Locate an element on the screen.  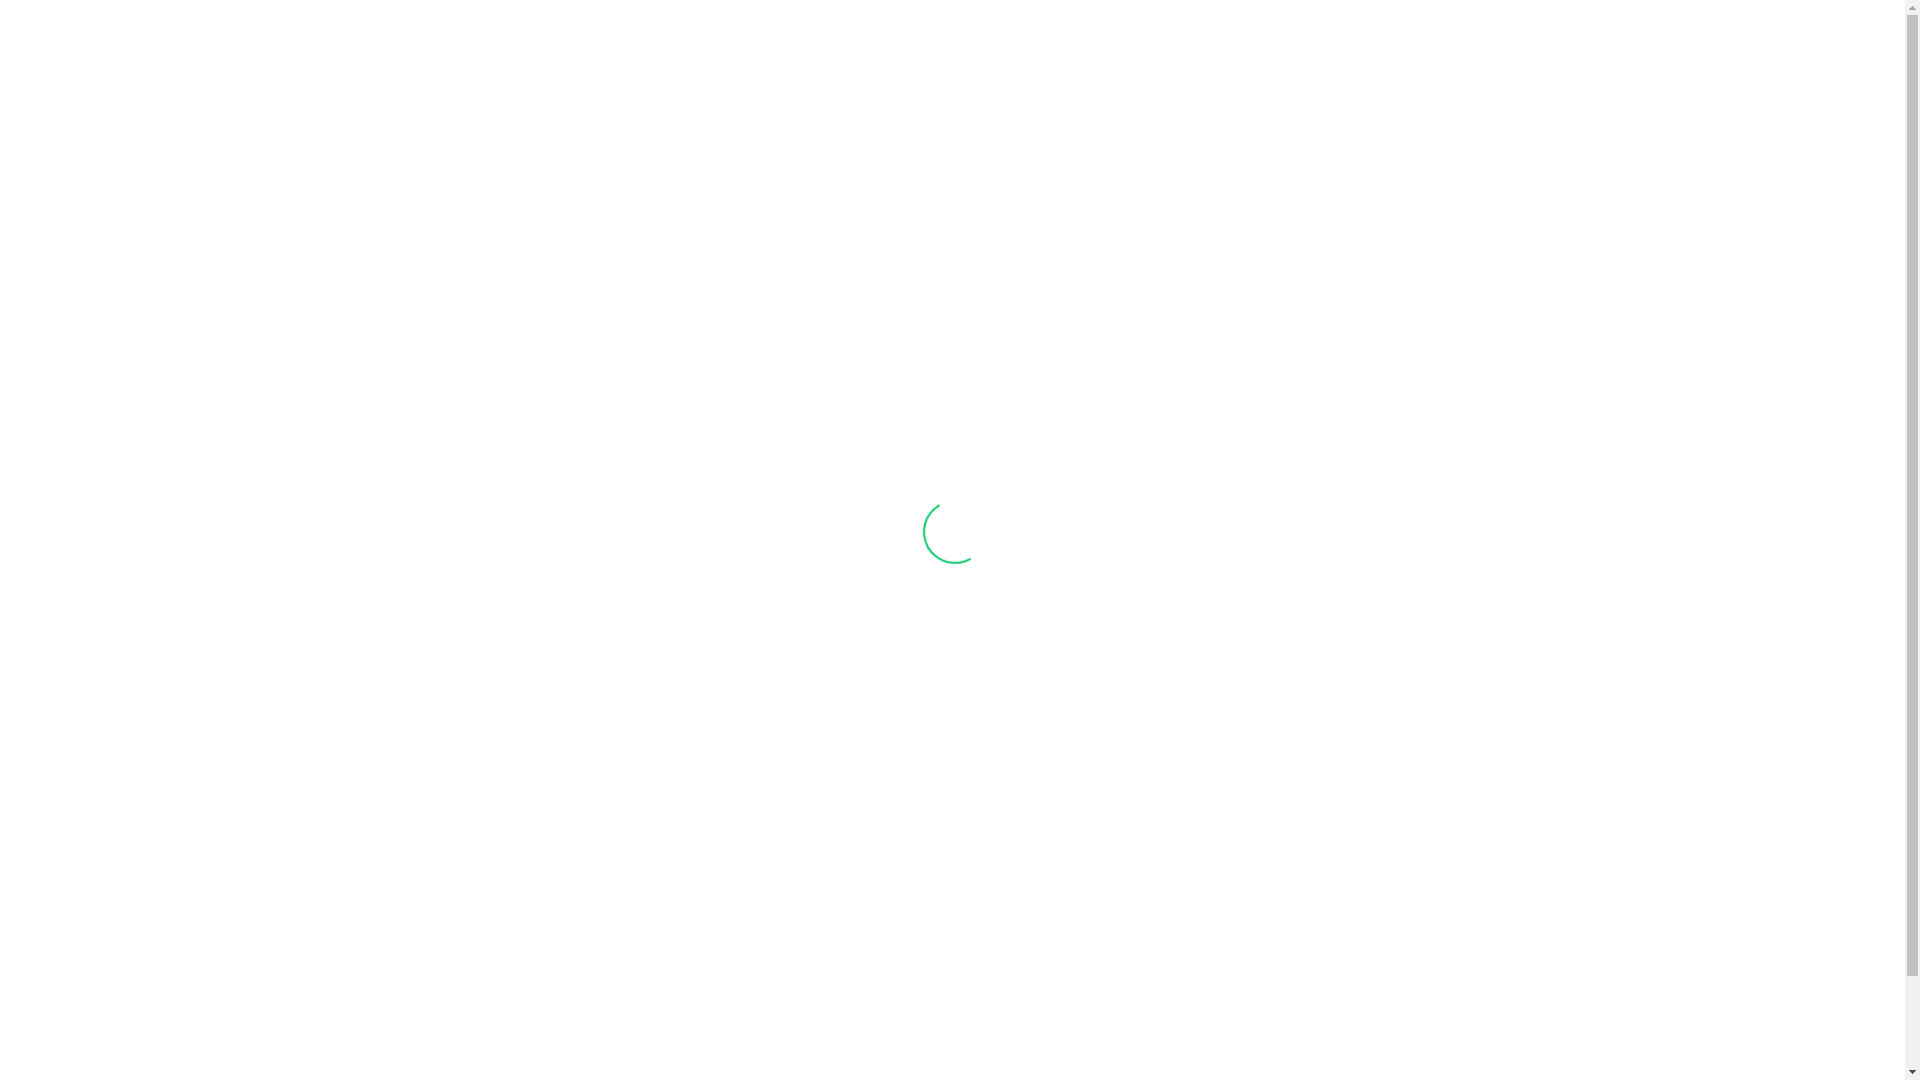
More info is located at coordinates (1500, 44).